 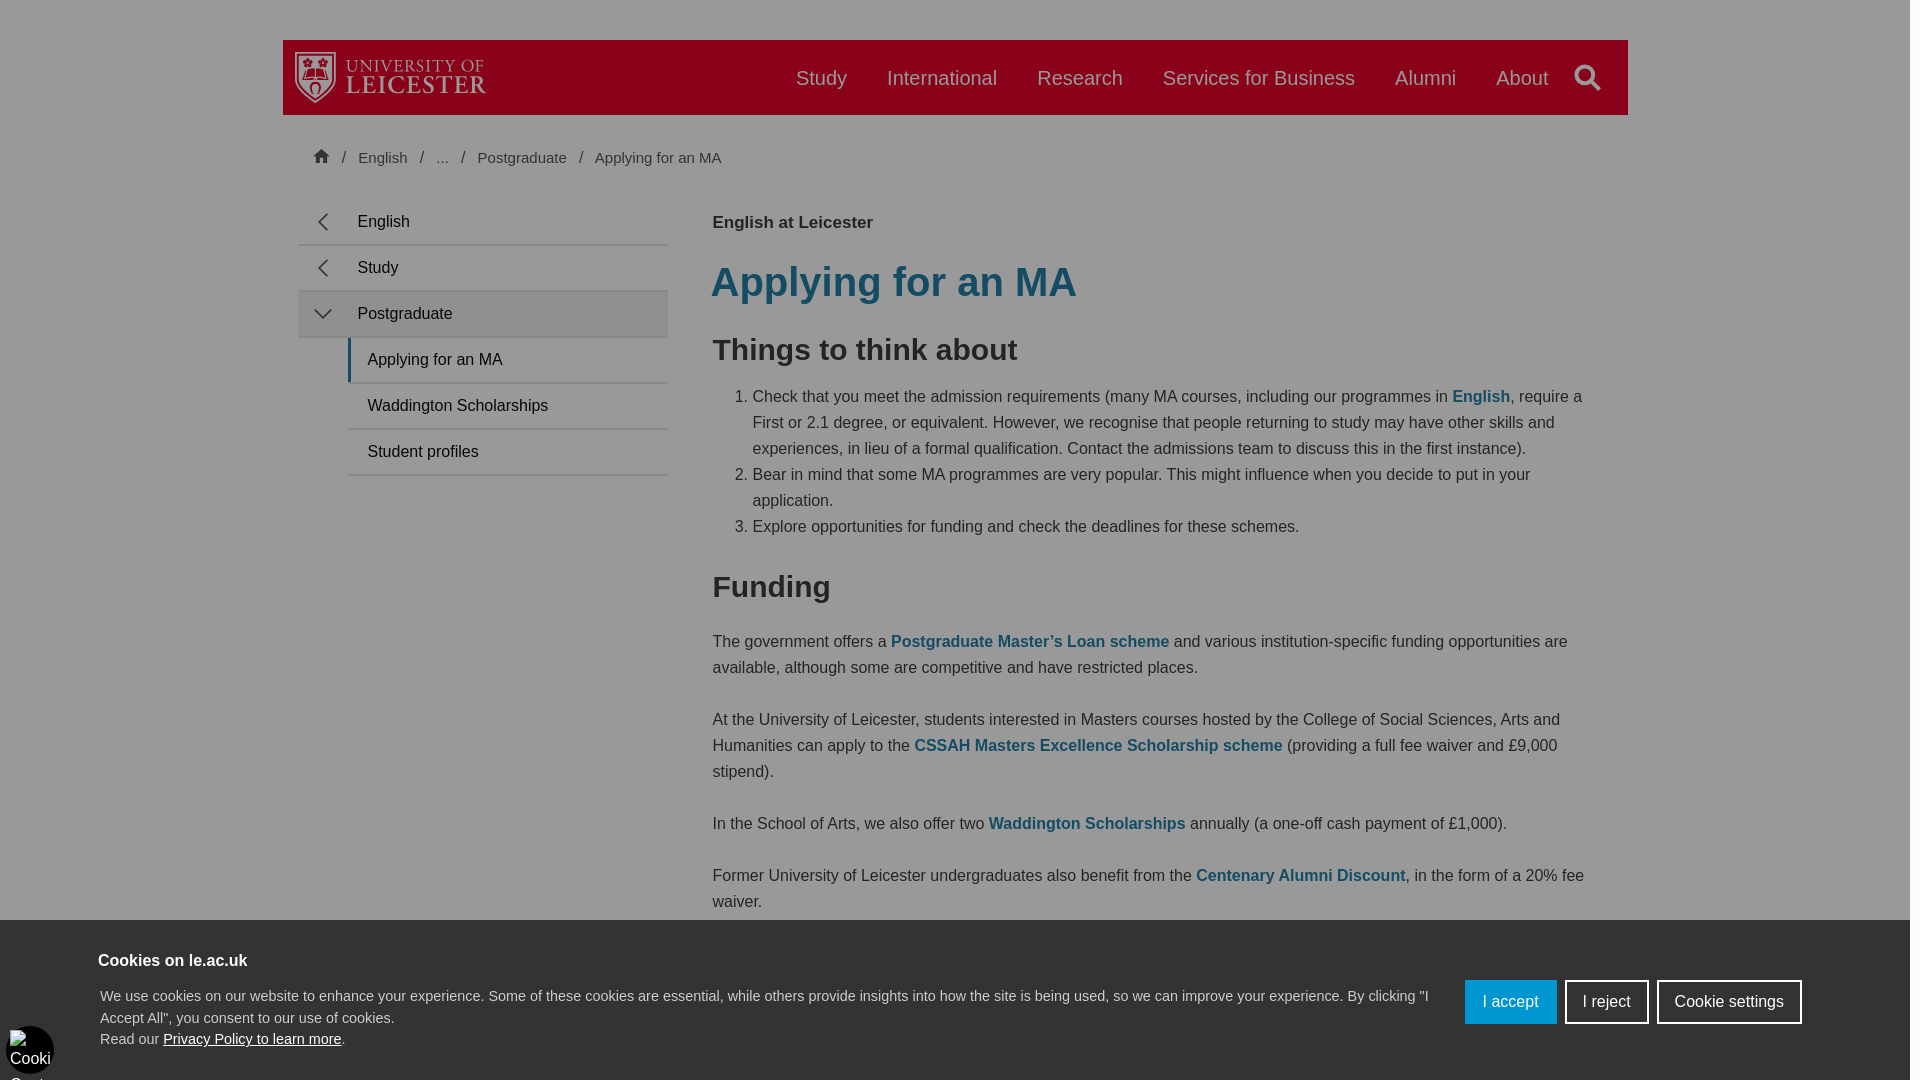 What do you see at coordinates (658, 158) in the screenshot?
I see `Applying for an MA` at bounding box center [658, 158].